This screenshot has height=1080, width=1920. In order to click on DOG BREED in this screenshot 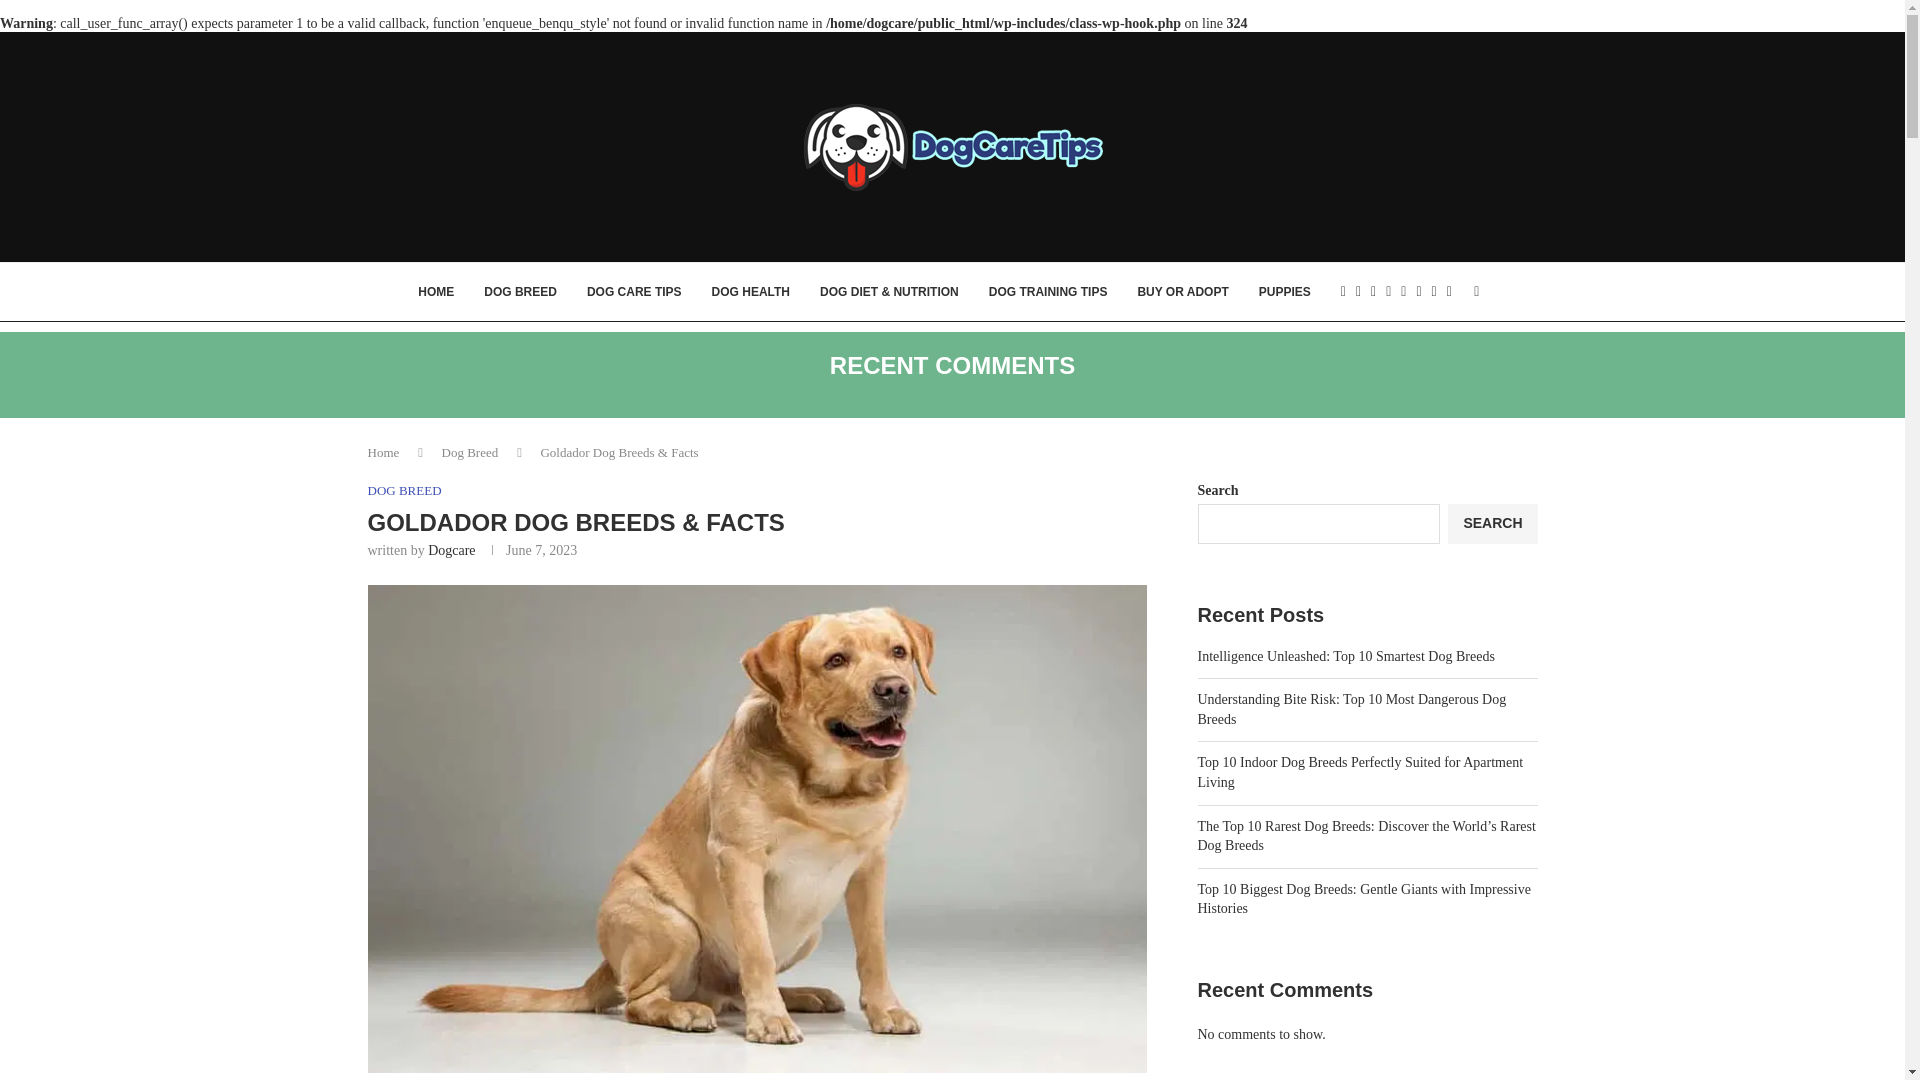, I will do `click(404, 490)`.